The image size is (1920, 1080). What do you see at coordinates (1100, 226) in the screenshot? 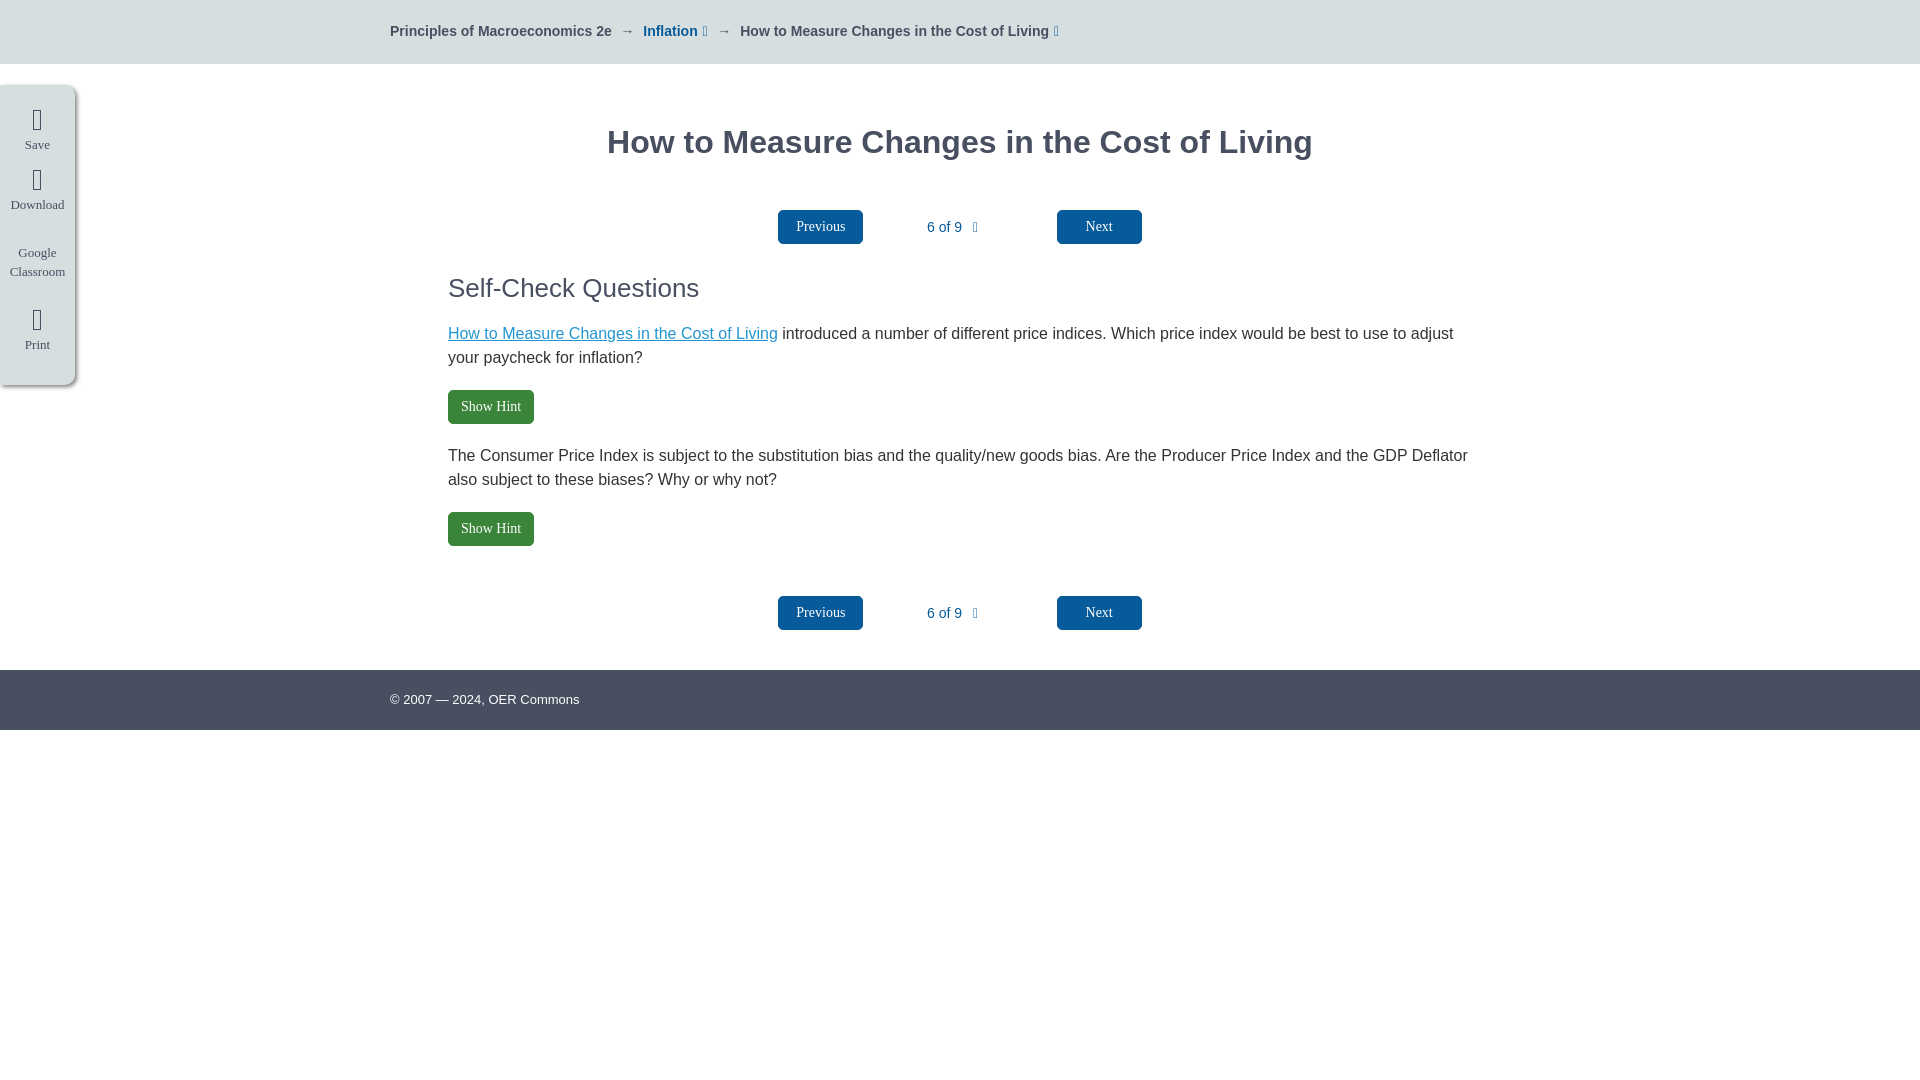
I see `Next` at bounding box center [1100, 226].